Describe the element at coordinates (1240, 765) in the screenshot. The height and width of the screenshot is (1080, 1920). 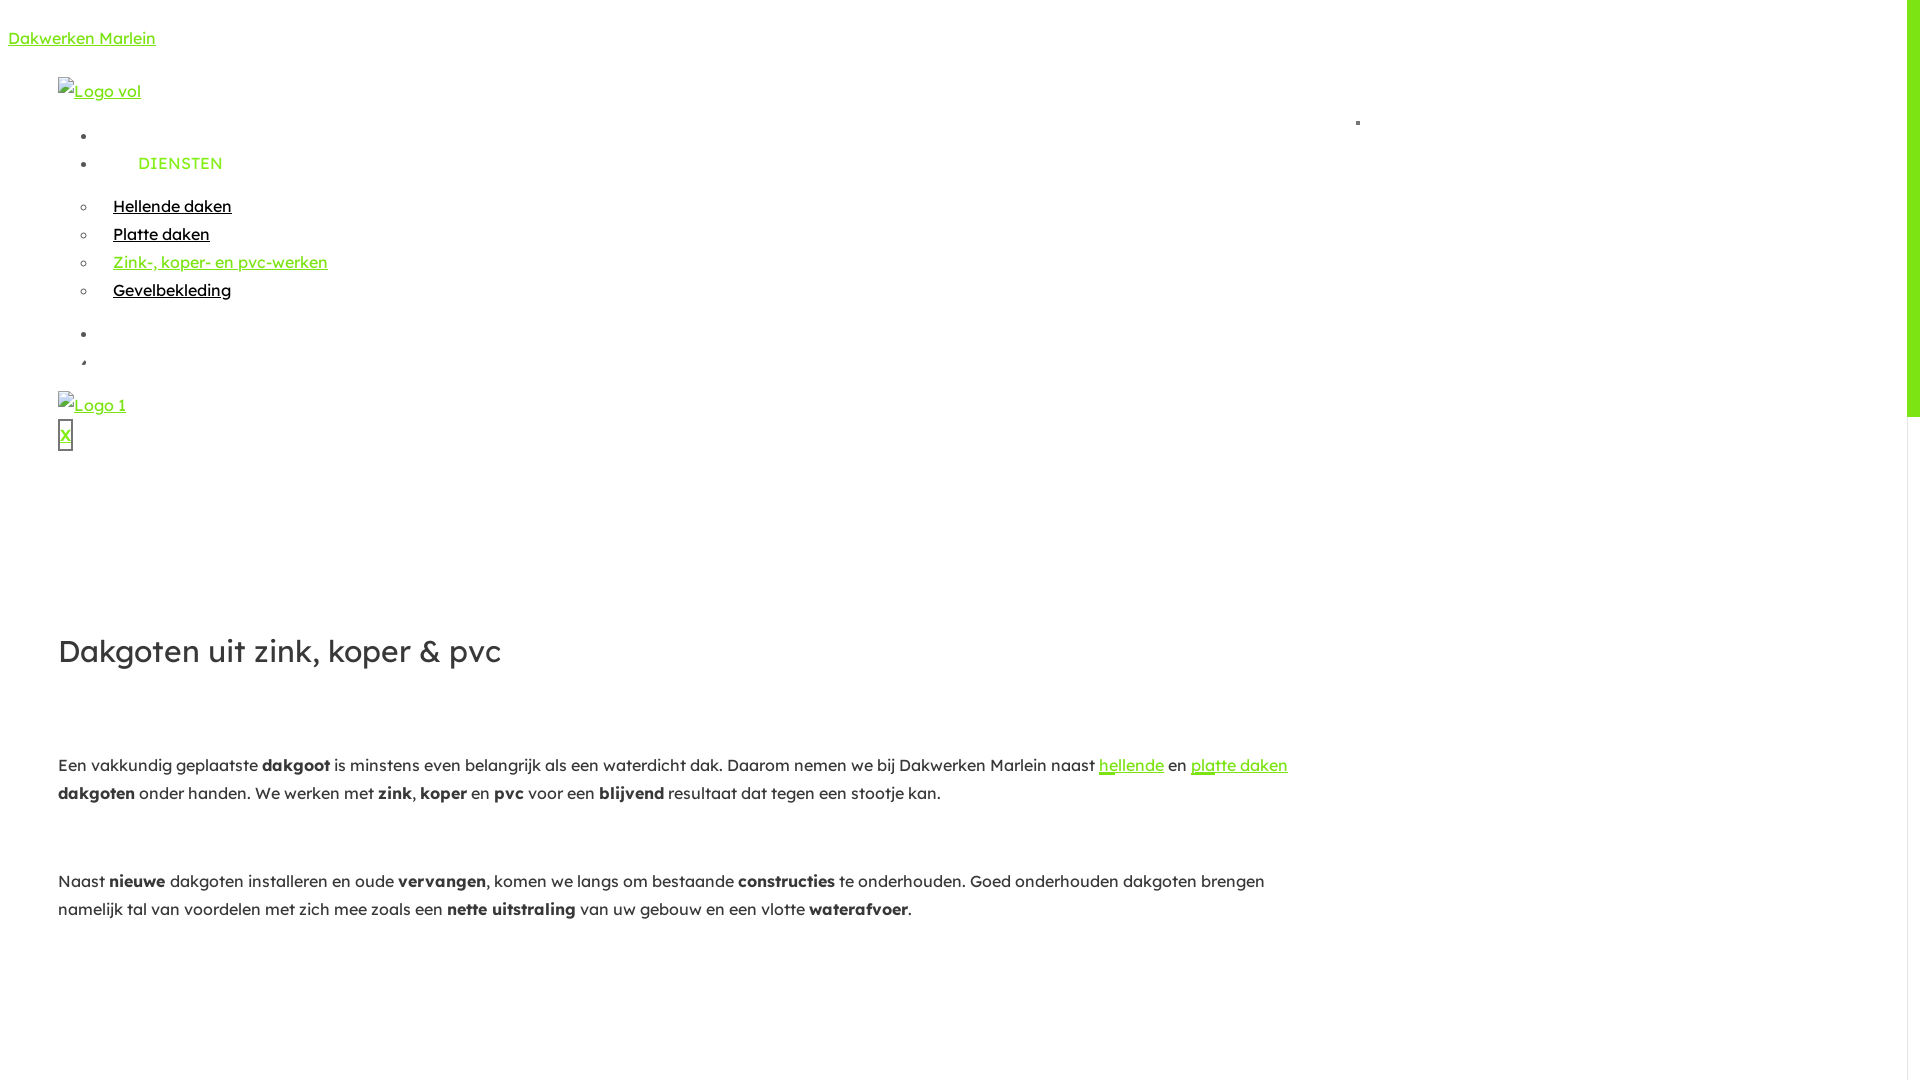
I see `platte daken` at that location.